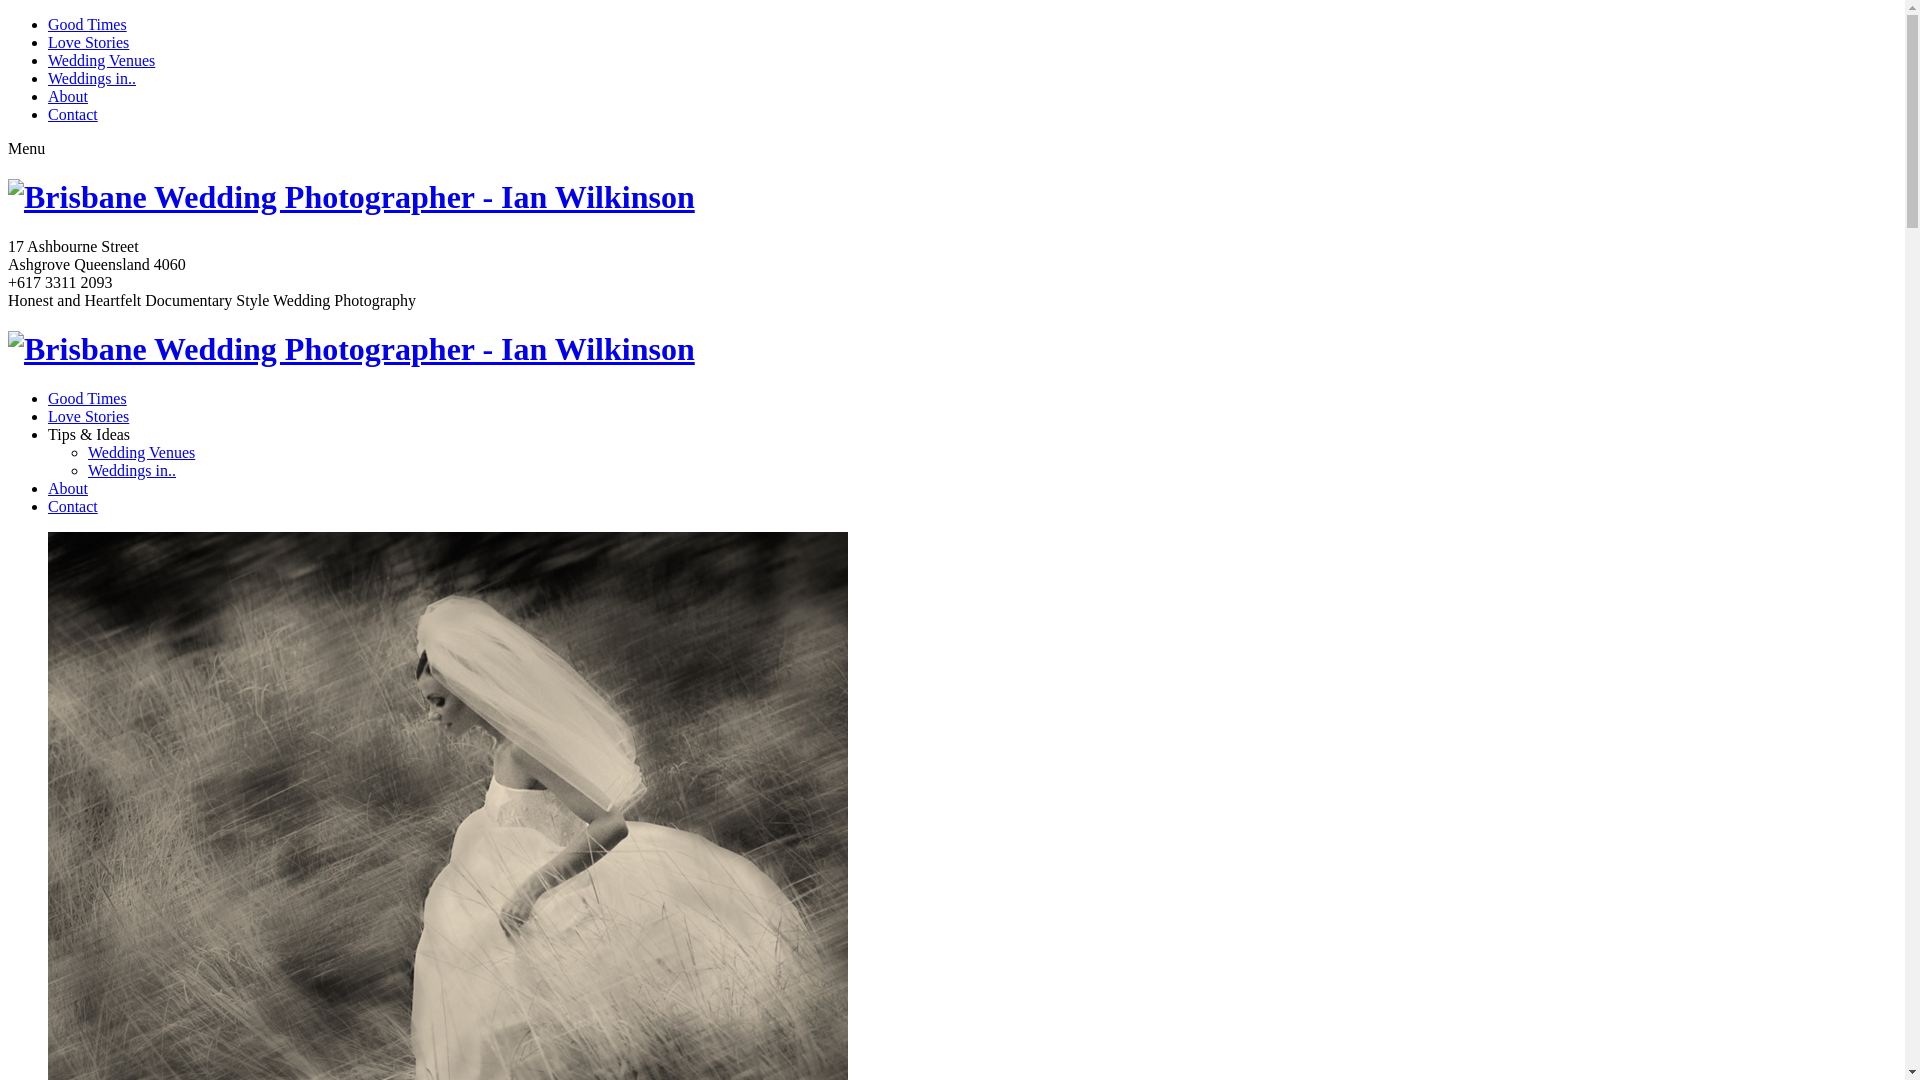  What do you see at coordinates (68, 488) in the screenshot?
I see `About` at bounding box center [68, 488].